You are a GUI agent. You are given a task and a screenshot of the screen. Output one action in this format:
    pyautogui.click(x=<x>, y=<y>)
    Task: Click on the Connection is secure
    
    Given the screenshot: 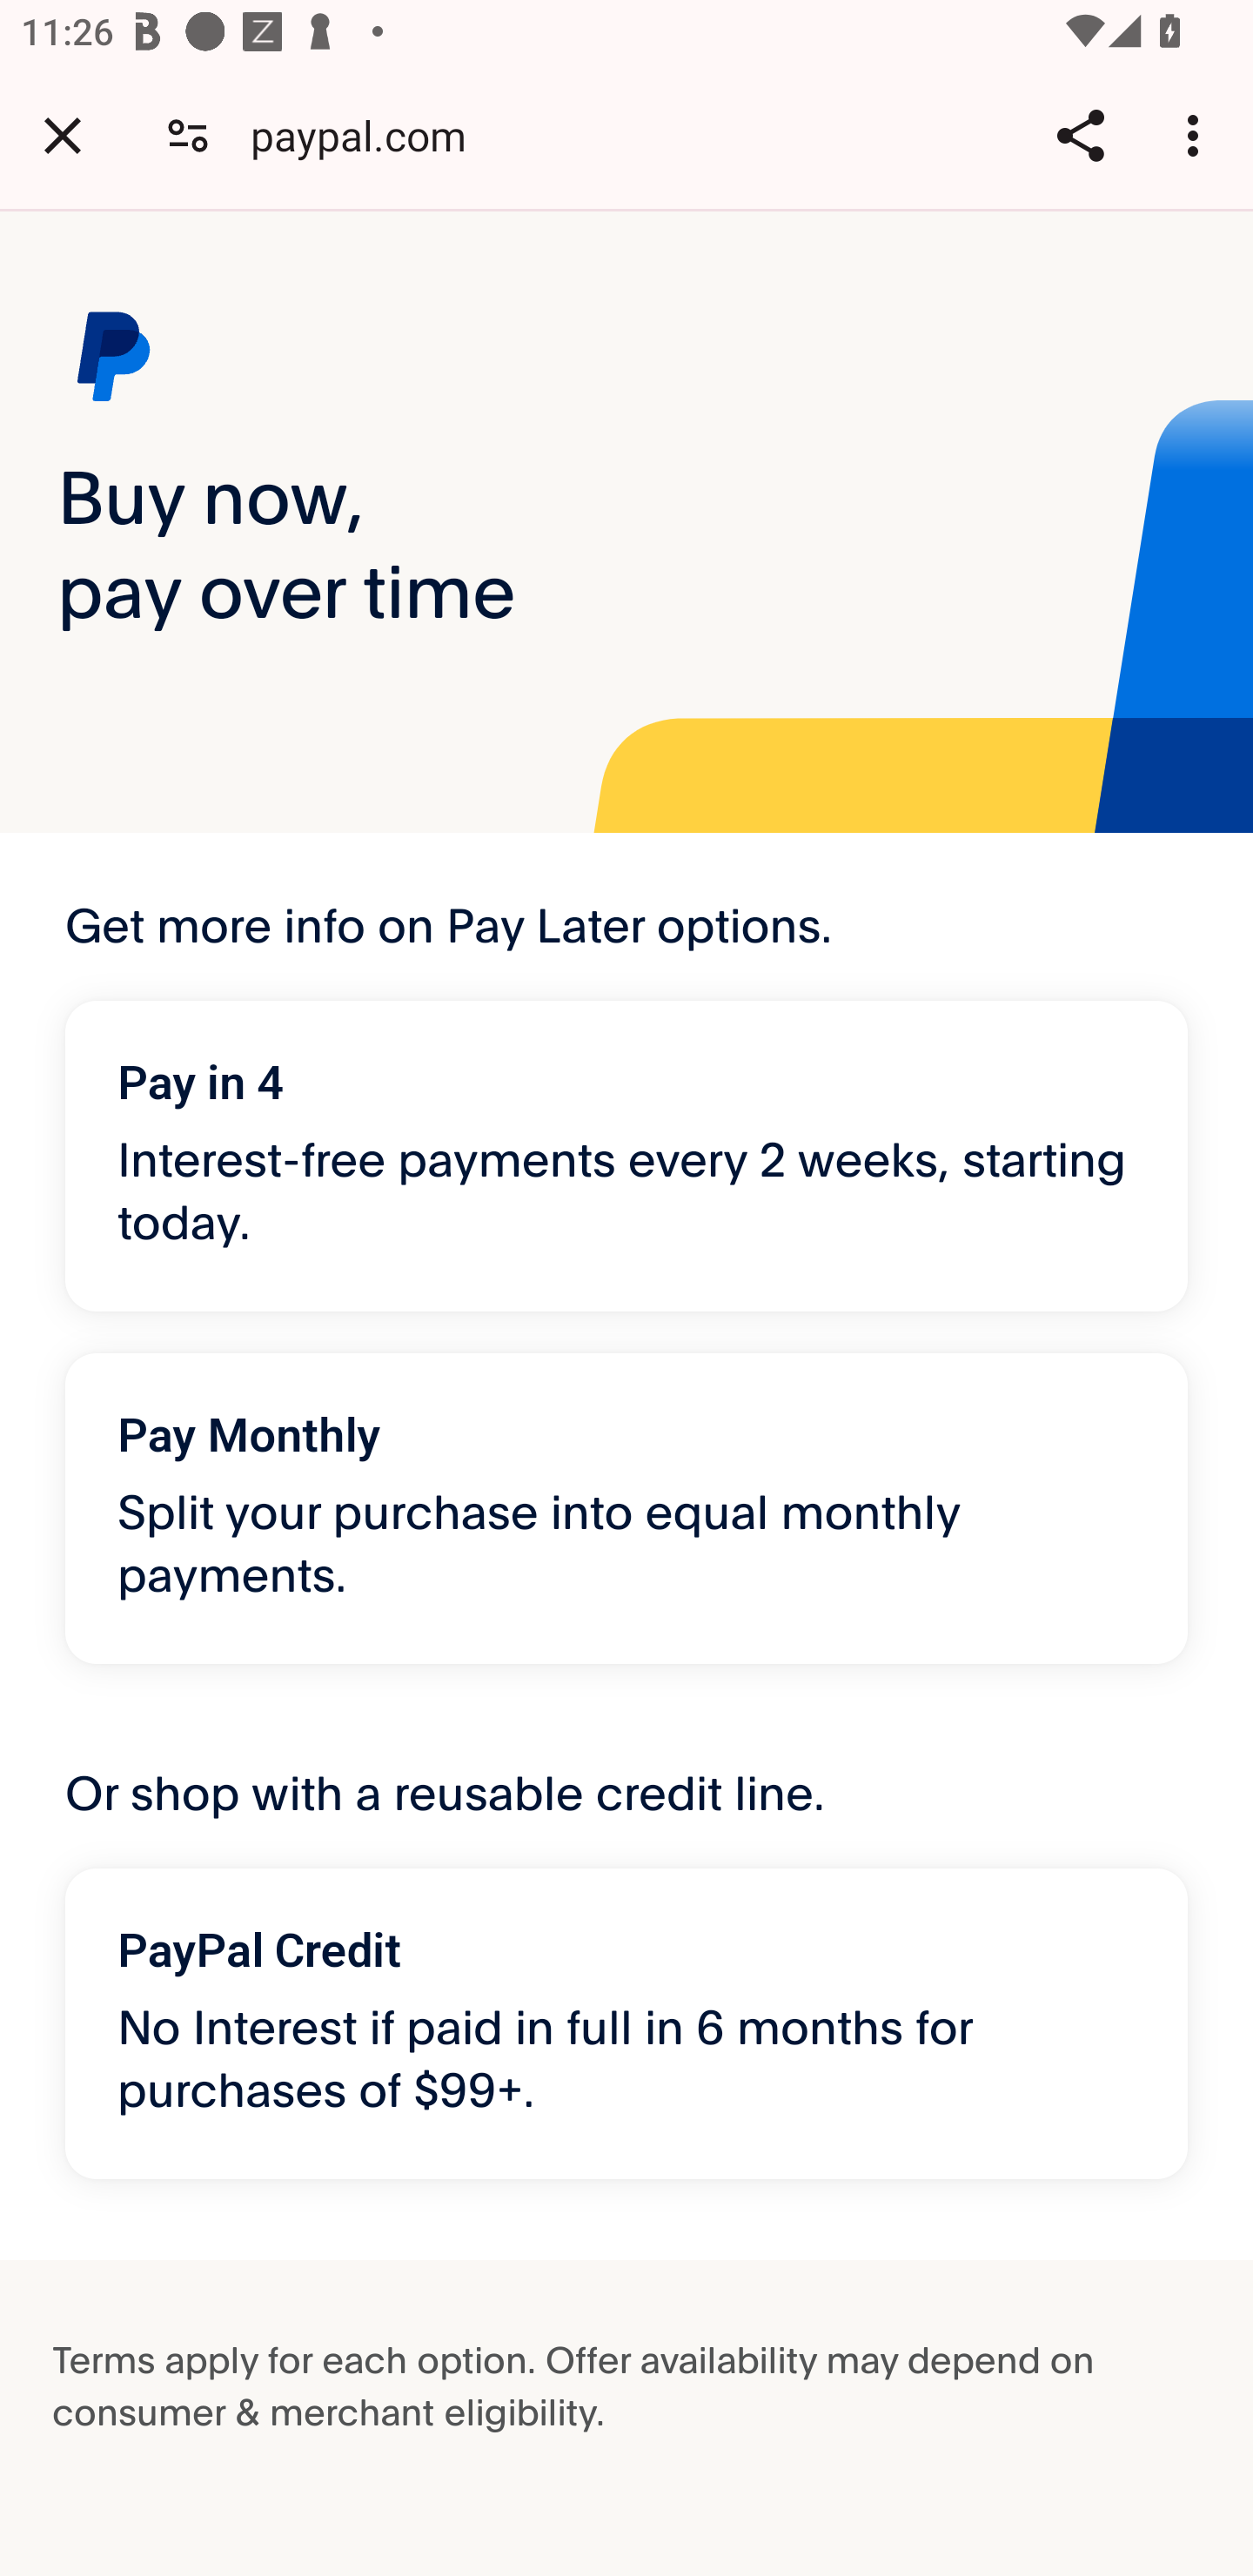 What is the action you would take?
    pyautogui.click(x=188, y=134)
    